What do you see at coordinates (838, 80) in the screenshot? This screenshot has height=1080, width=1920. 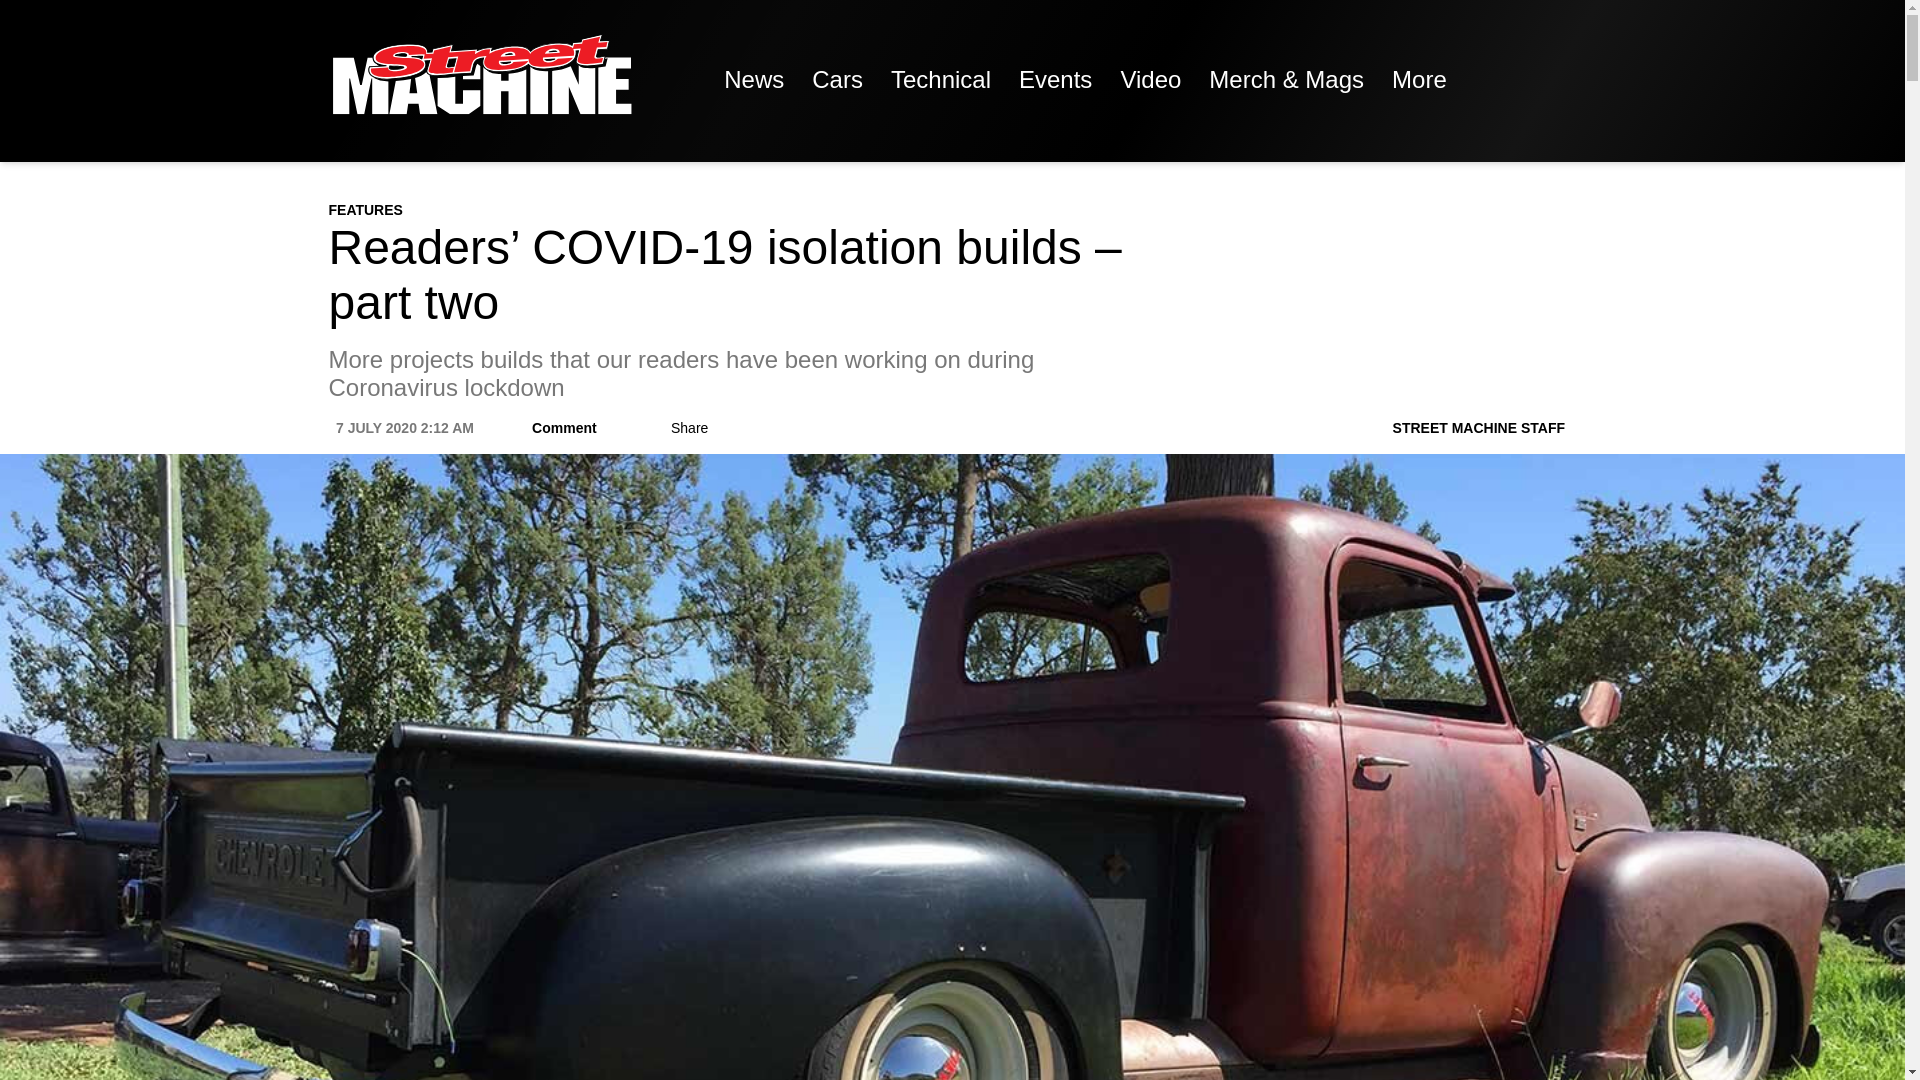 I see `Cars` at bounding box center [838, 80].